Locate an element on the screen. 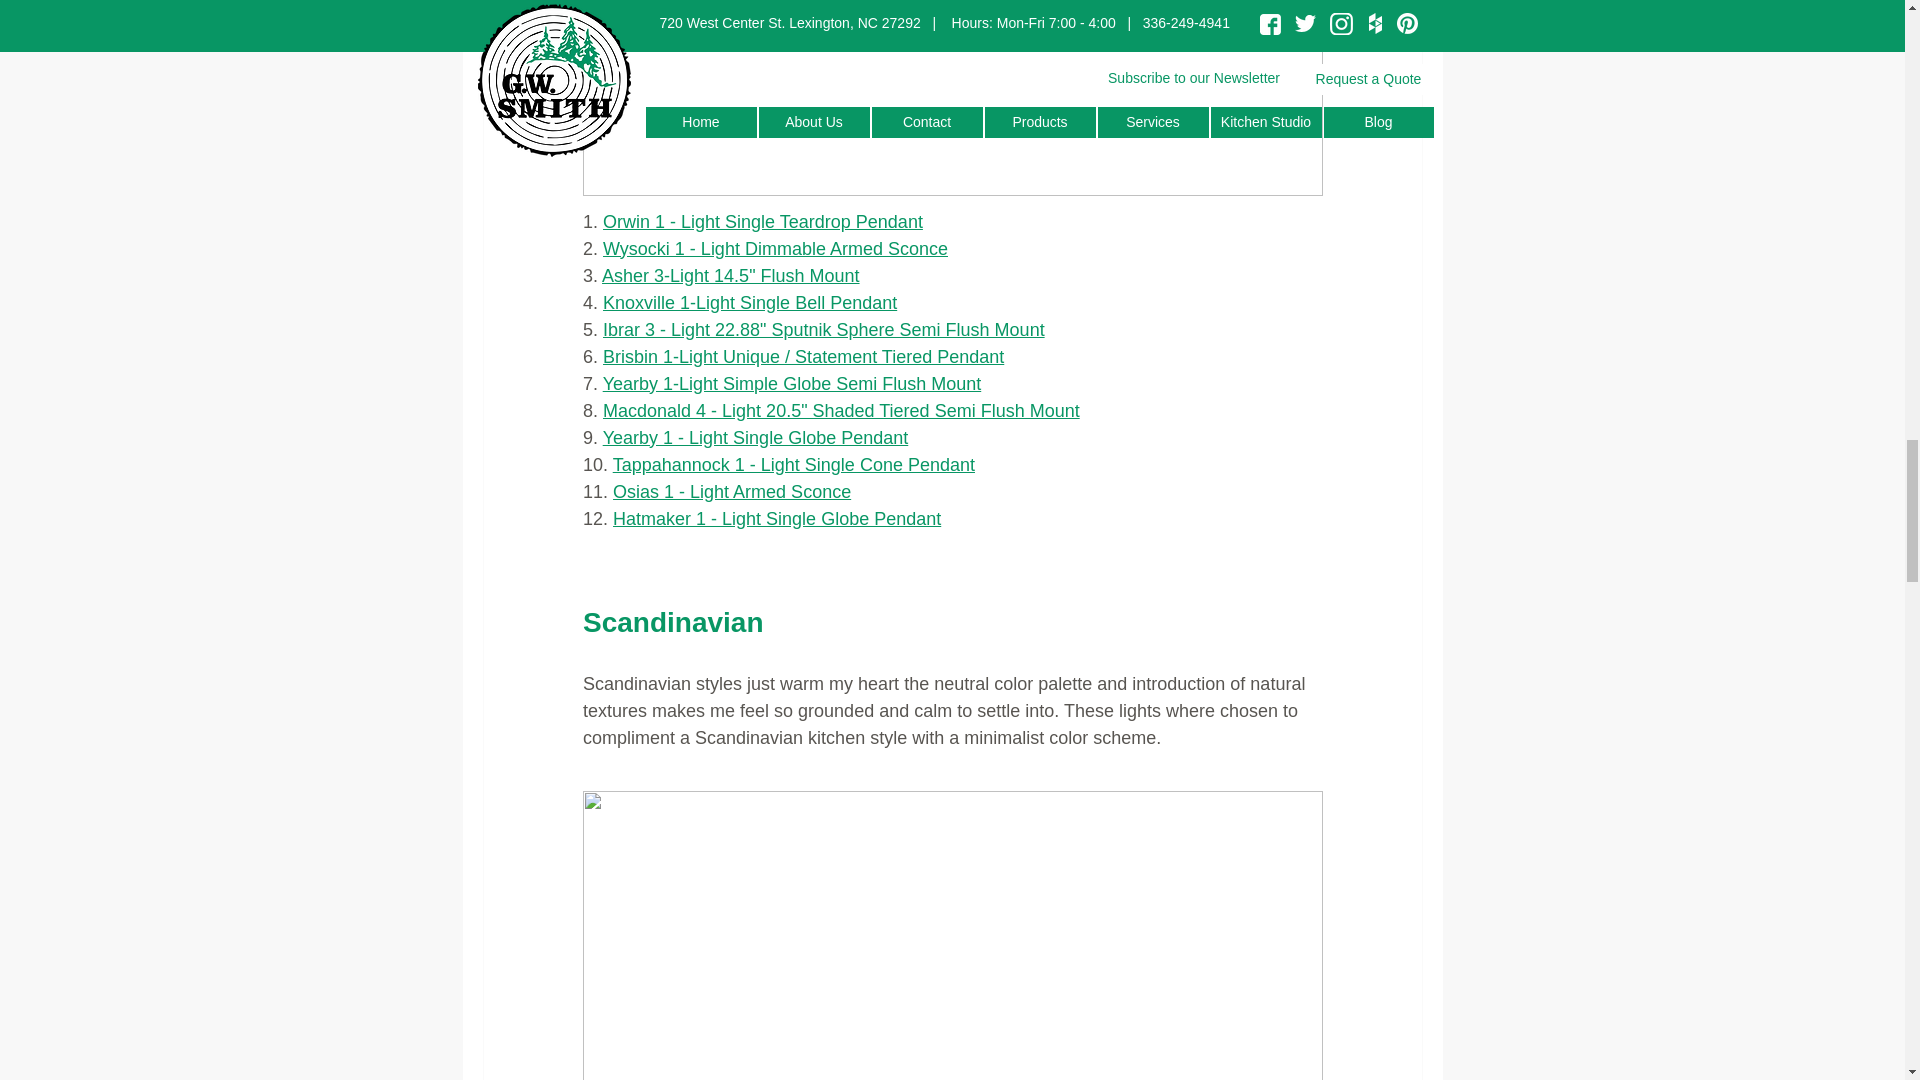 The width and height of the screenshot is (1920, 1080). Osias 1 - Light Armed Sconce is located at coordinates (731, 492).